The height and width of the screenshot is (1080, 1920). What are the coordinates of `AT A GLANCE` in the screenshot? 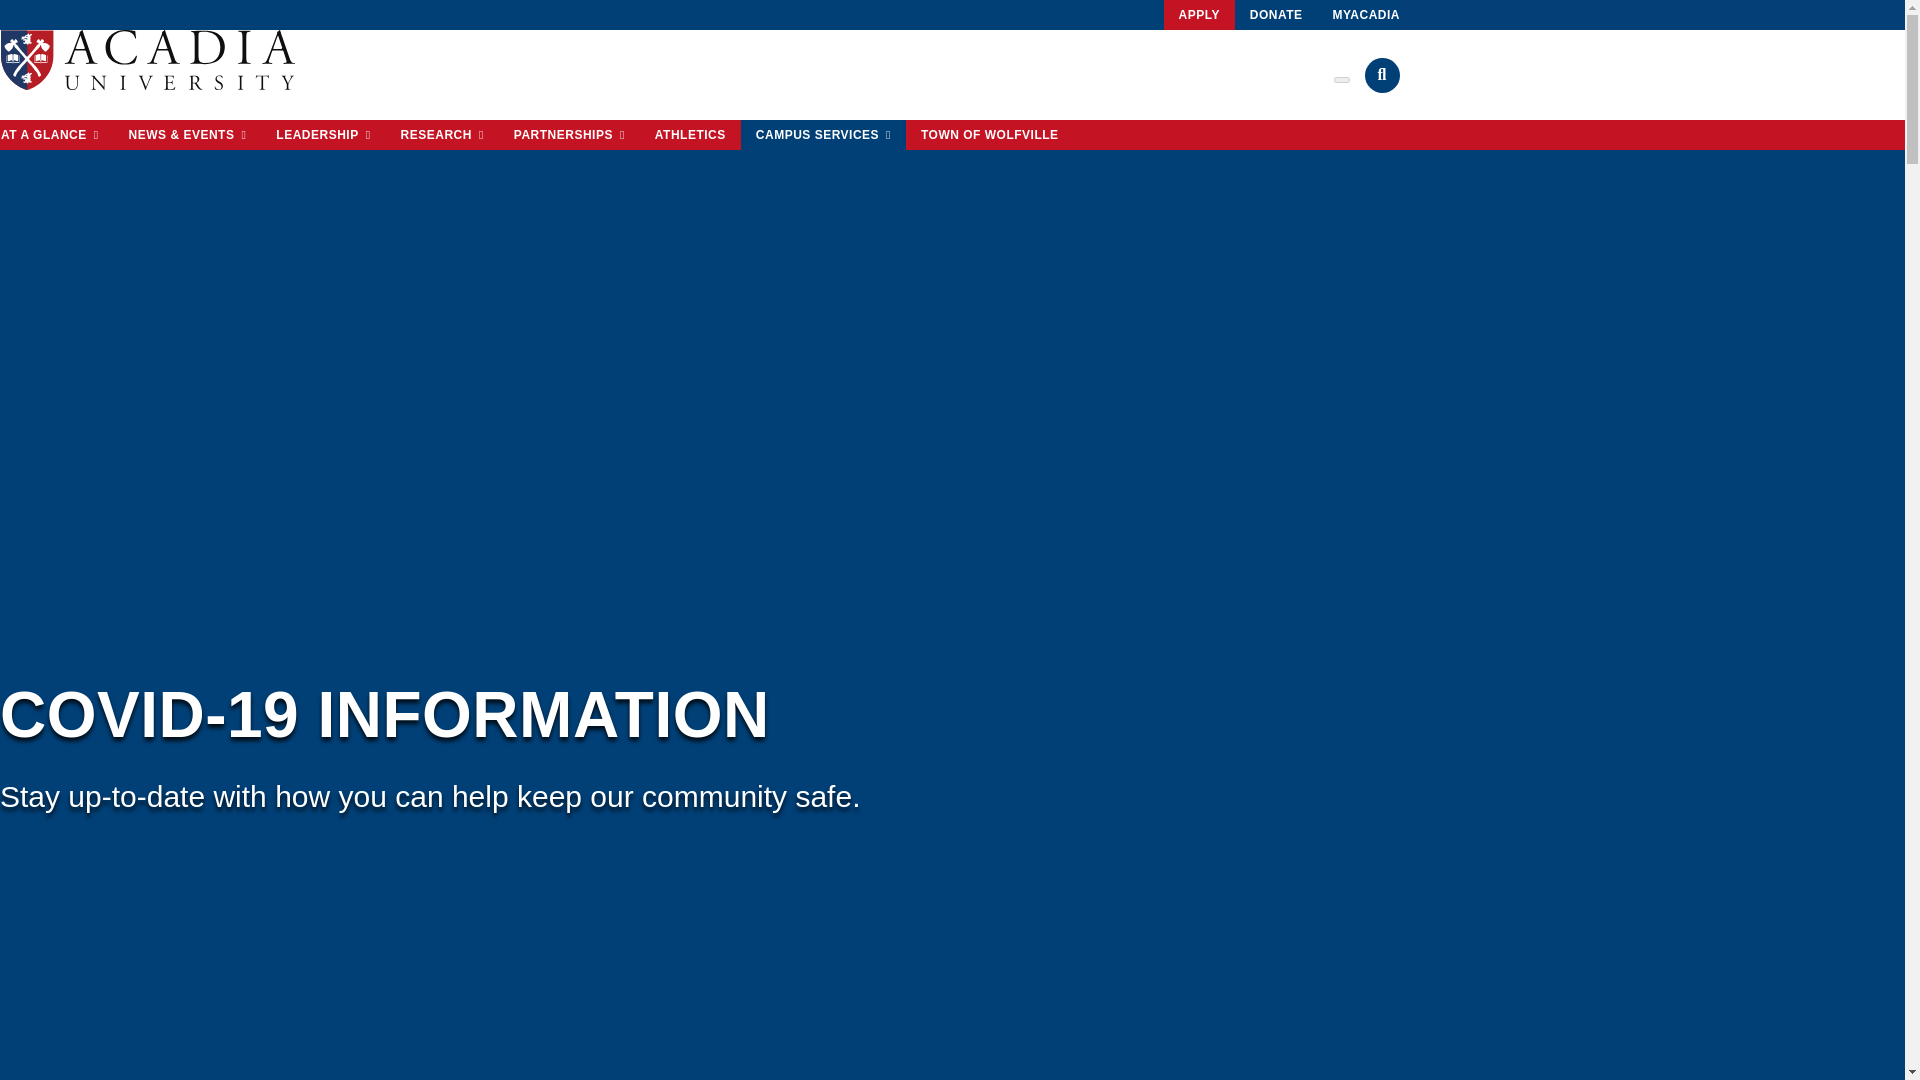 It's located at (56, 134).